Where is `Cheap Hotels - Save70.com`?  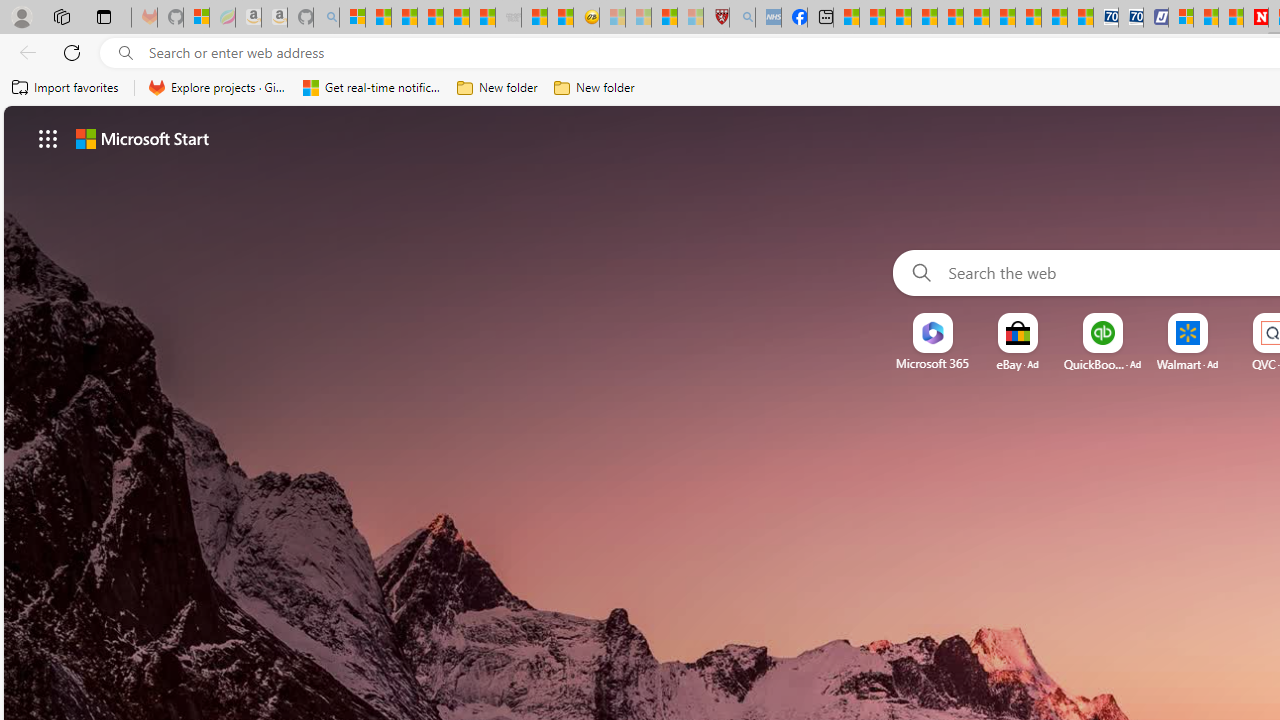
Cheap Hotels - Save70.com is located at coordinates (1130, 18).